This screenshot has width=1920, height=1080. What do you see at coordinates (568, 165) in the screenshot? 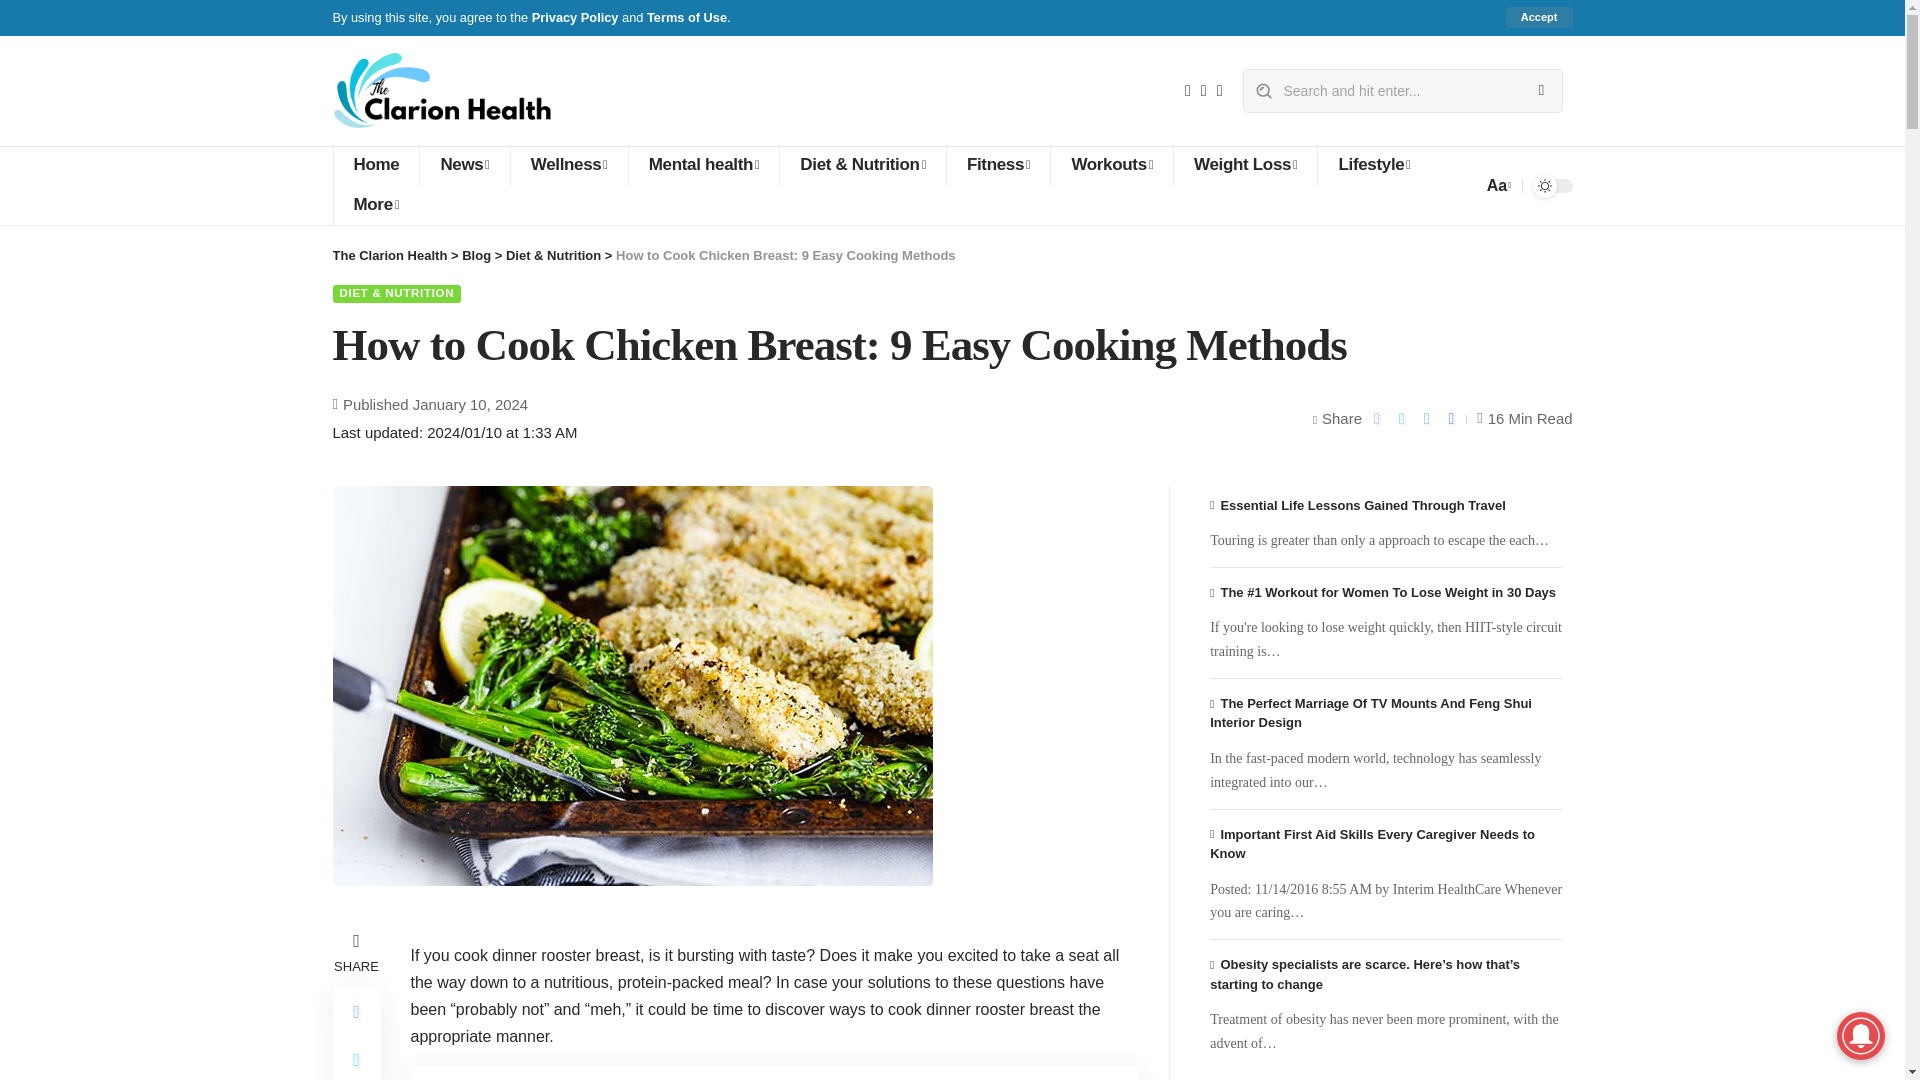
I see `Wellness` at bounding box center [568, 165].